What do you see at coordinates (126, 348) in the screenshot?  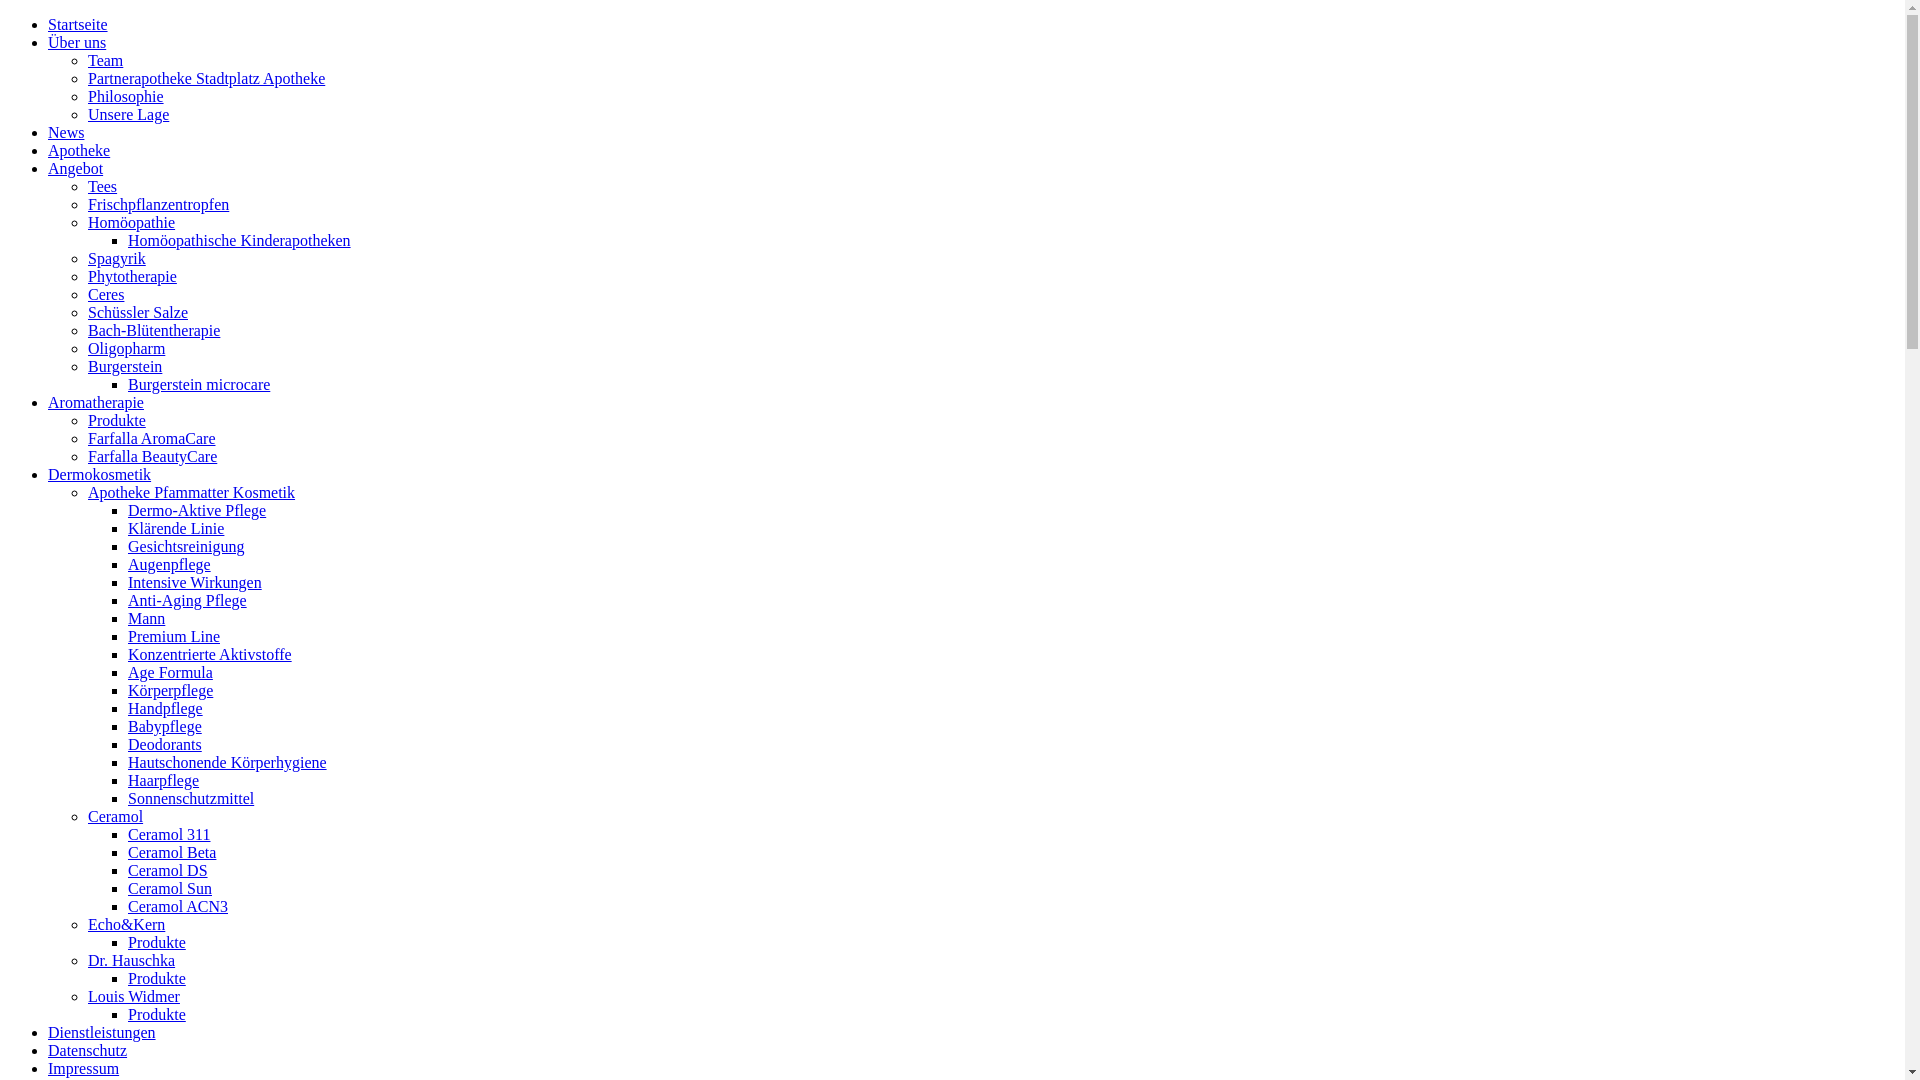 I see `Oligopharm` at bounding box center [126, 348].